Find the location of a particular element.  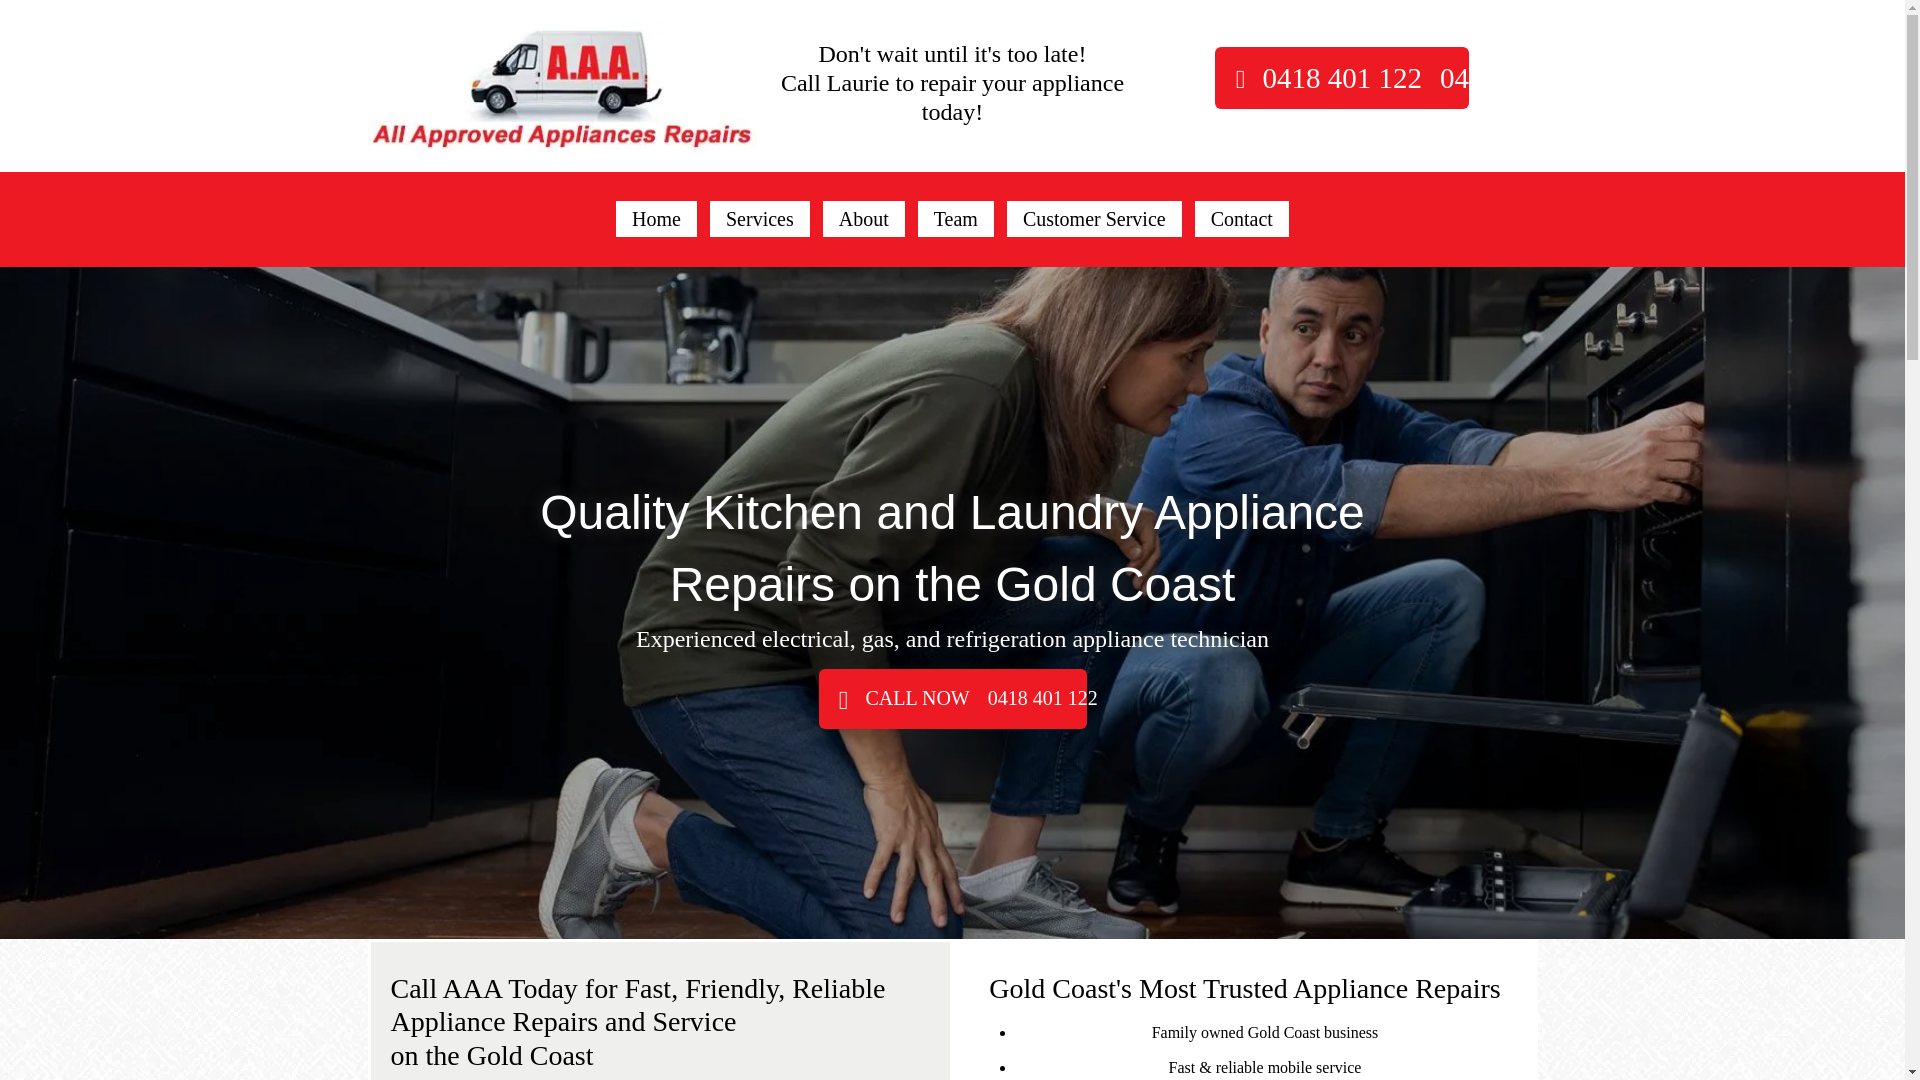

Contact is located at coordinates (1242, 219).